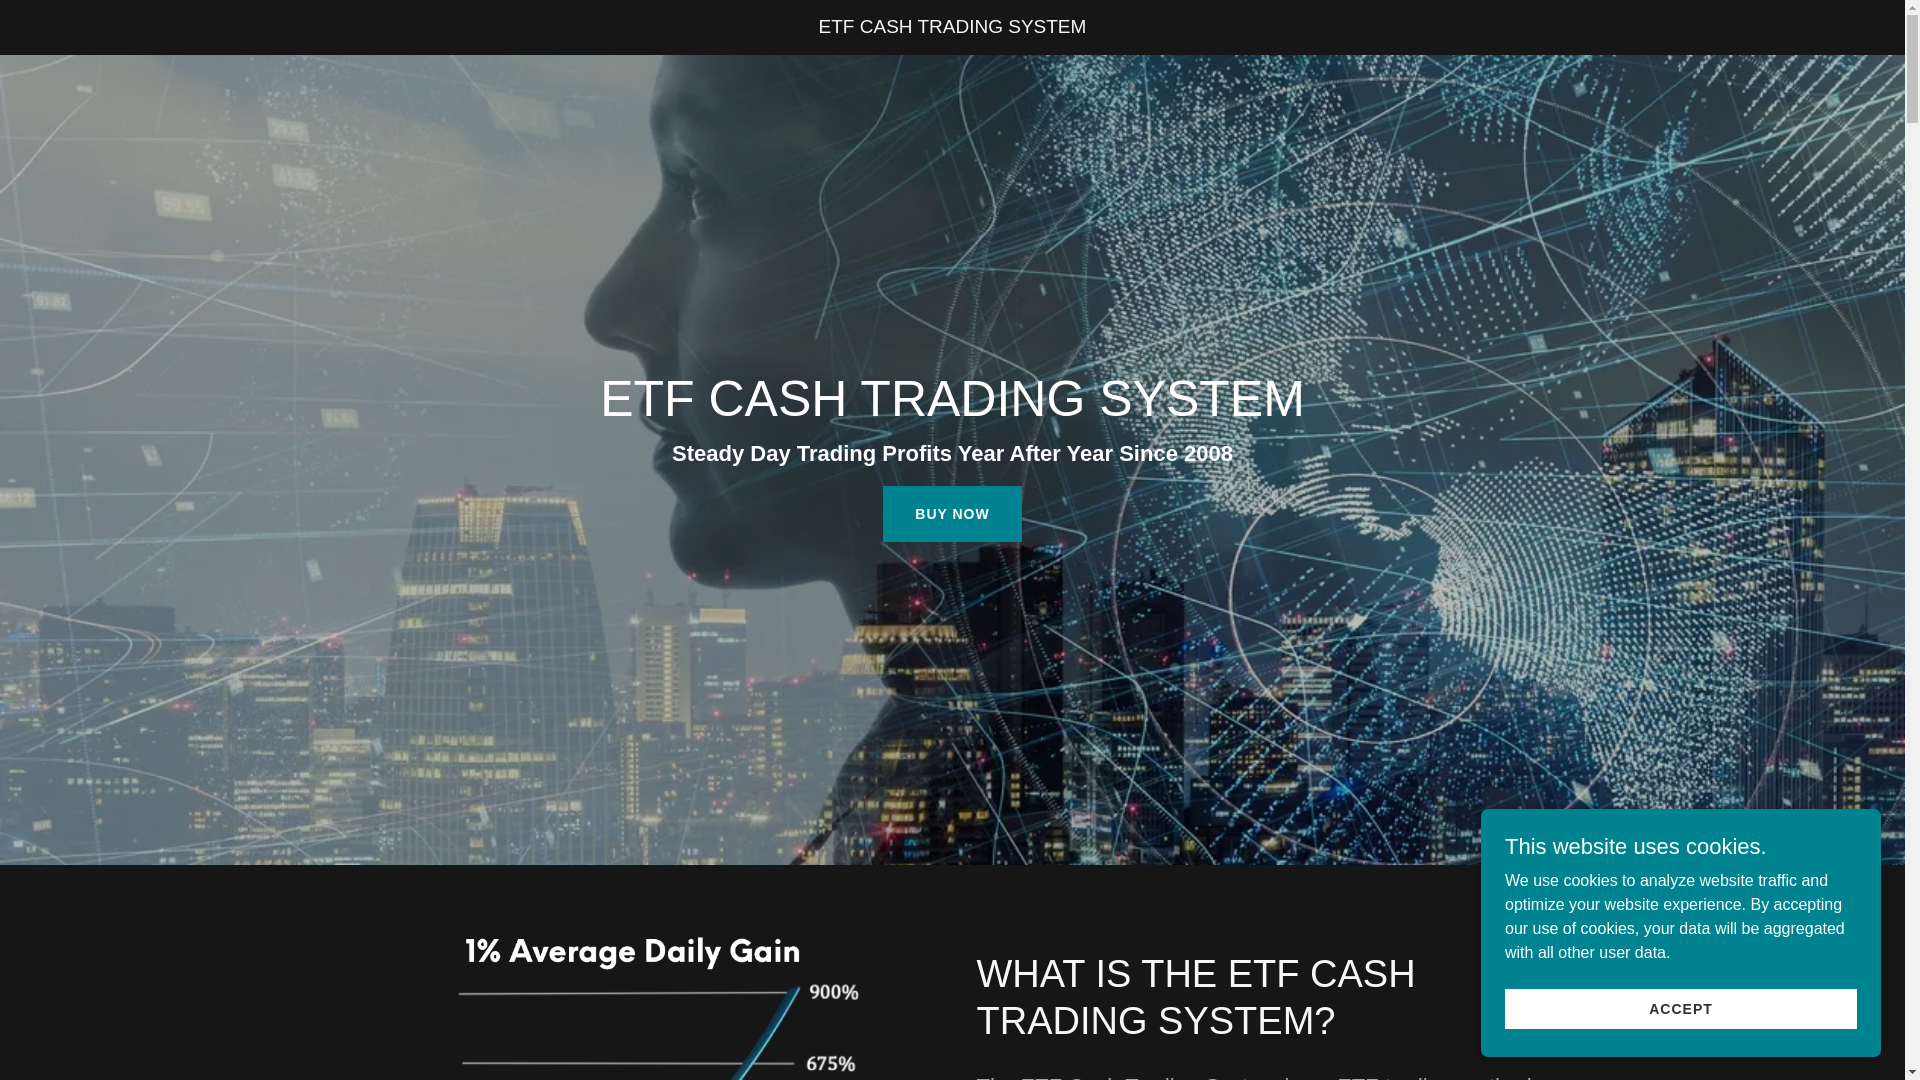 The image size is (1920, 1080). Describe the element at coordinates (952, 27) in the screenshot. I see `ETF CASH TRADING SYSTEM` at that location.